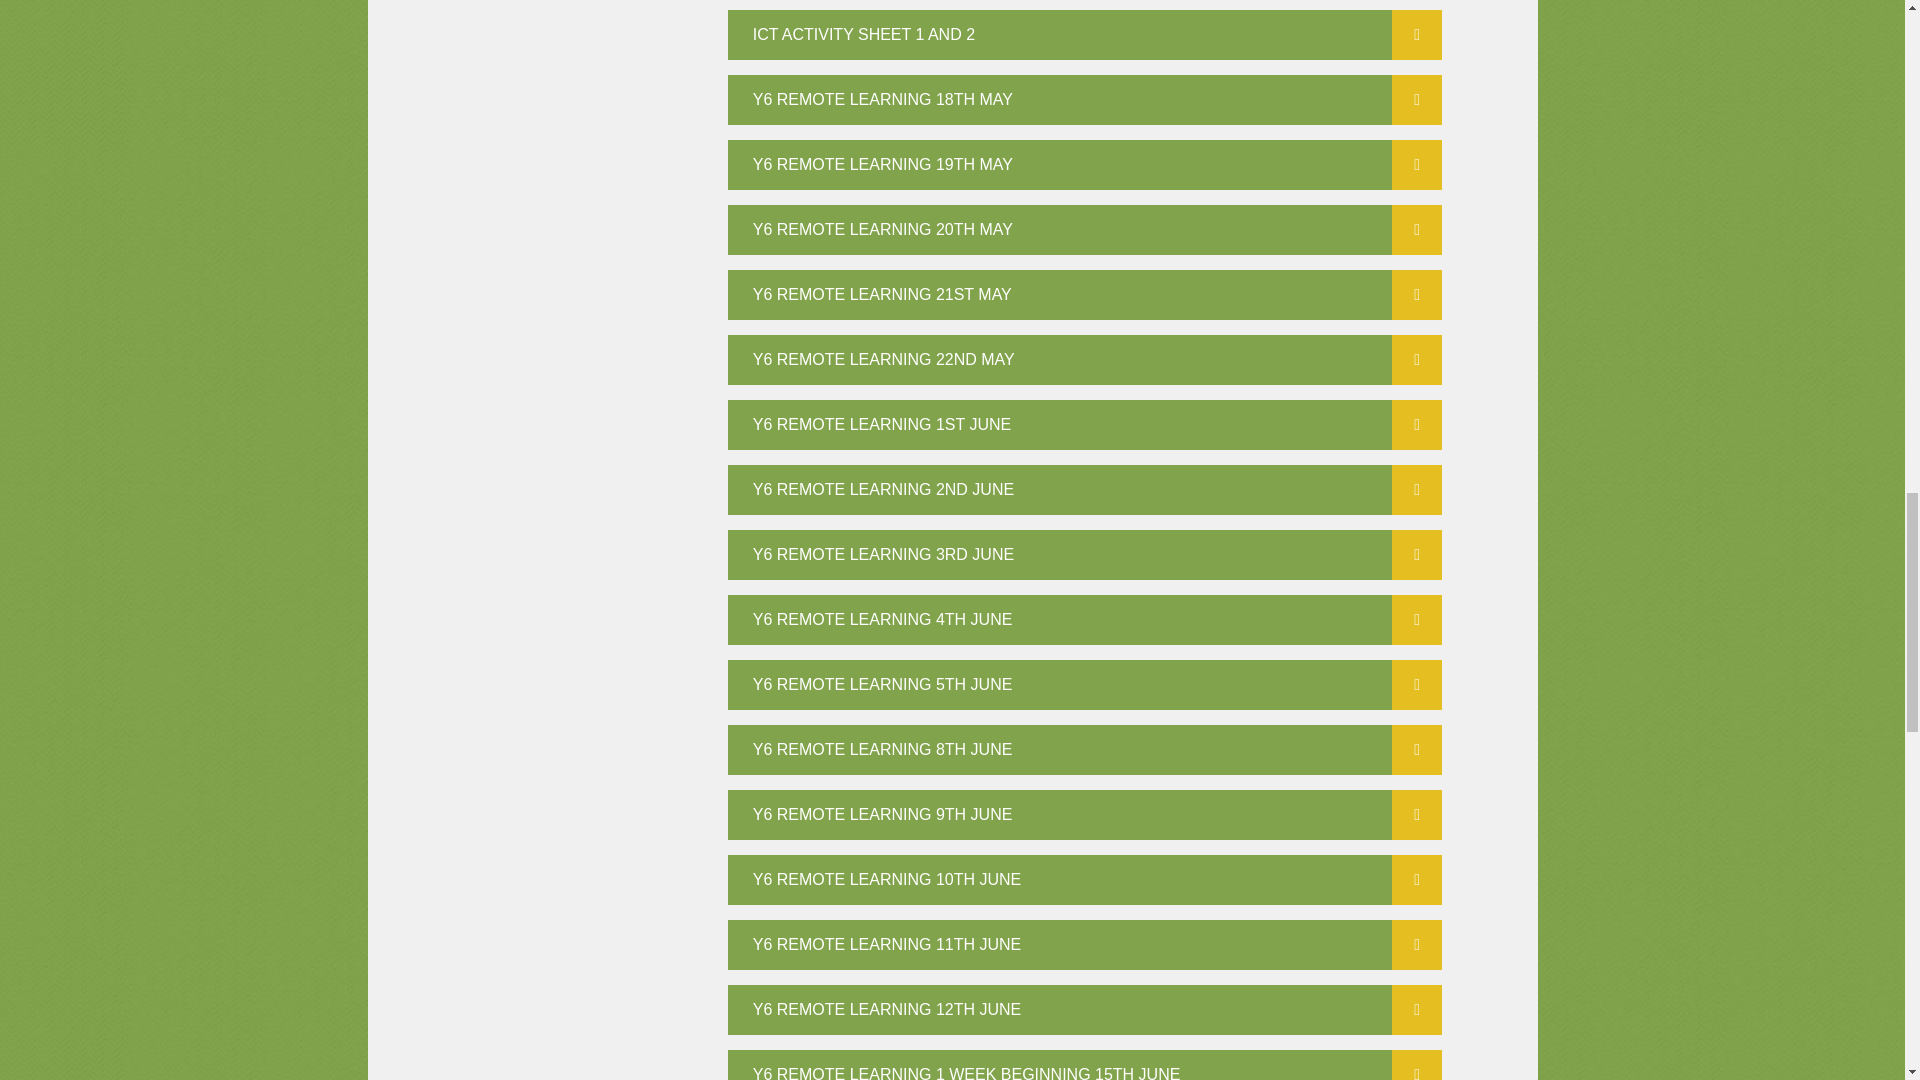 The height and width of the screenshot is (1080, 1920). I want to click on ICT ACTIVITY SHEET 1 AND 2, so click(1085, 34).